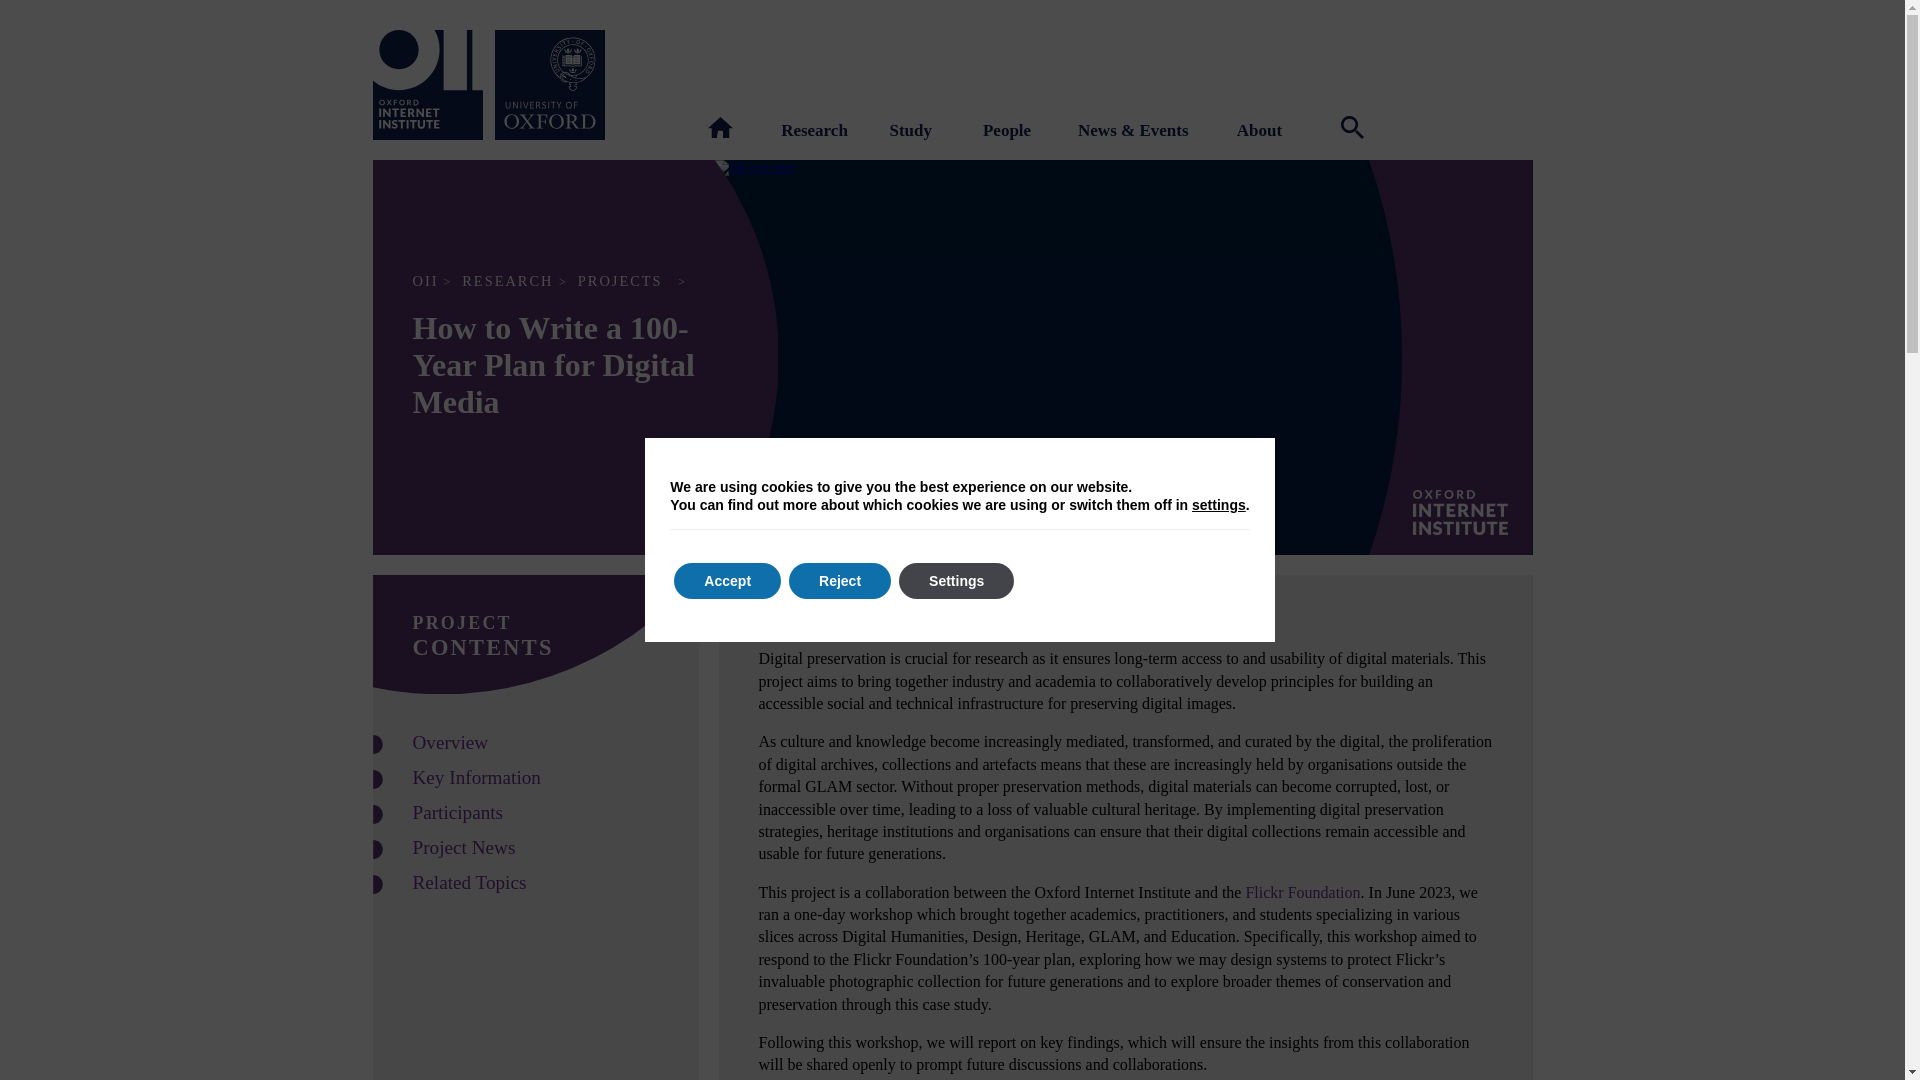 The width and height of the screenshot is (1920, 1080). Describe the element at coordinates (720, 127) in the screenshot. I see `Homepage icon` at that location.